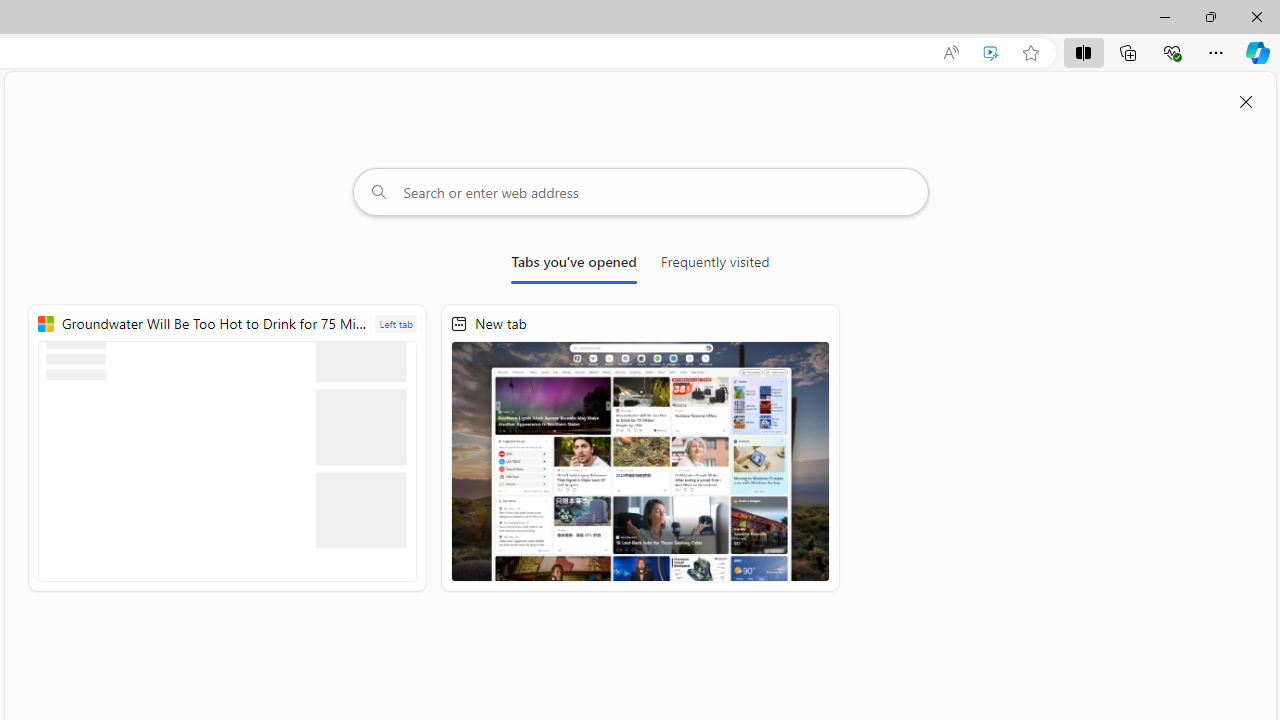 The height and width of the screenshot is (720, 1280). What do you see at coordinates (1246, 102) in the screenshot?
I see `Close split screen` at bounding box center [1246, 102].